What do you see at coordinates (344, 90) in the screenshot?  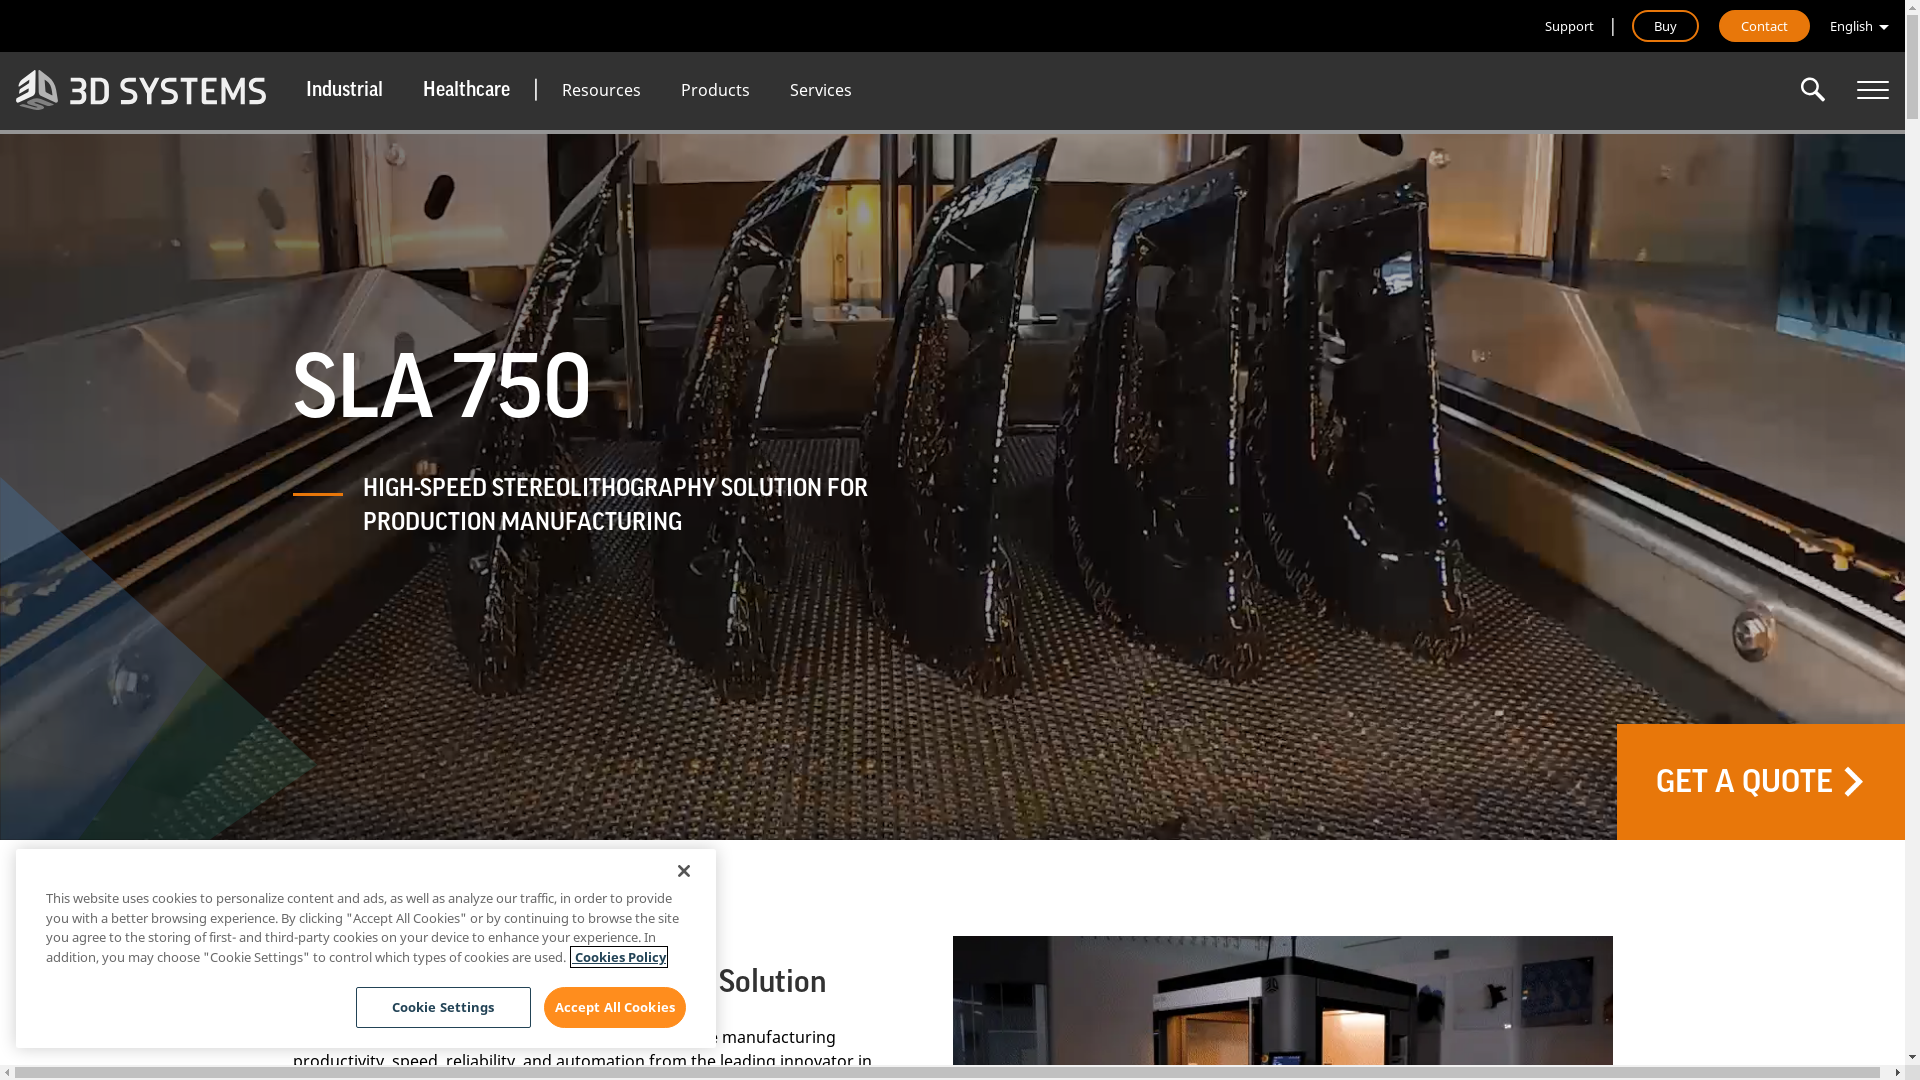 I see `Industrial` at bounding box center [344, 90].